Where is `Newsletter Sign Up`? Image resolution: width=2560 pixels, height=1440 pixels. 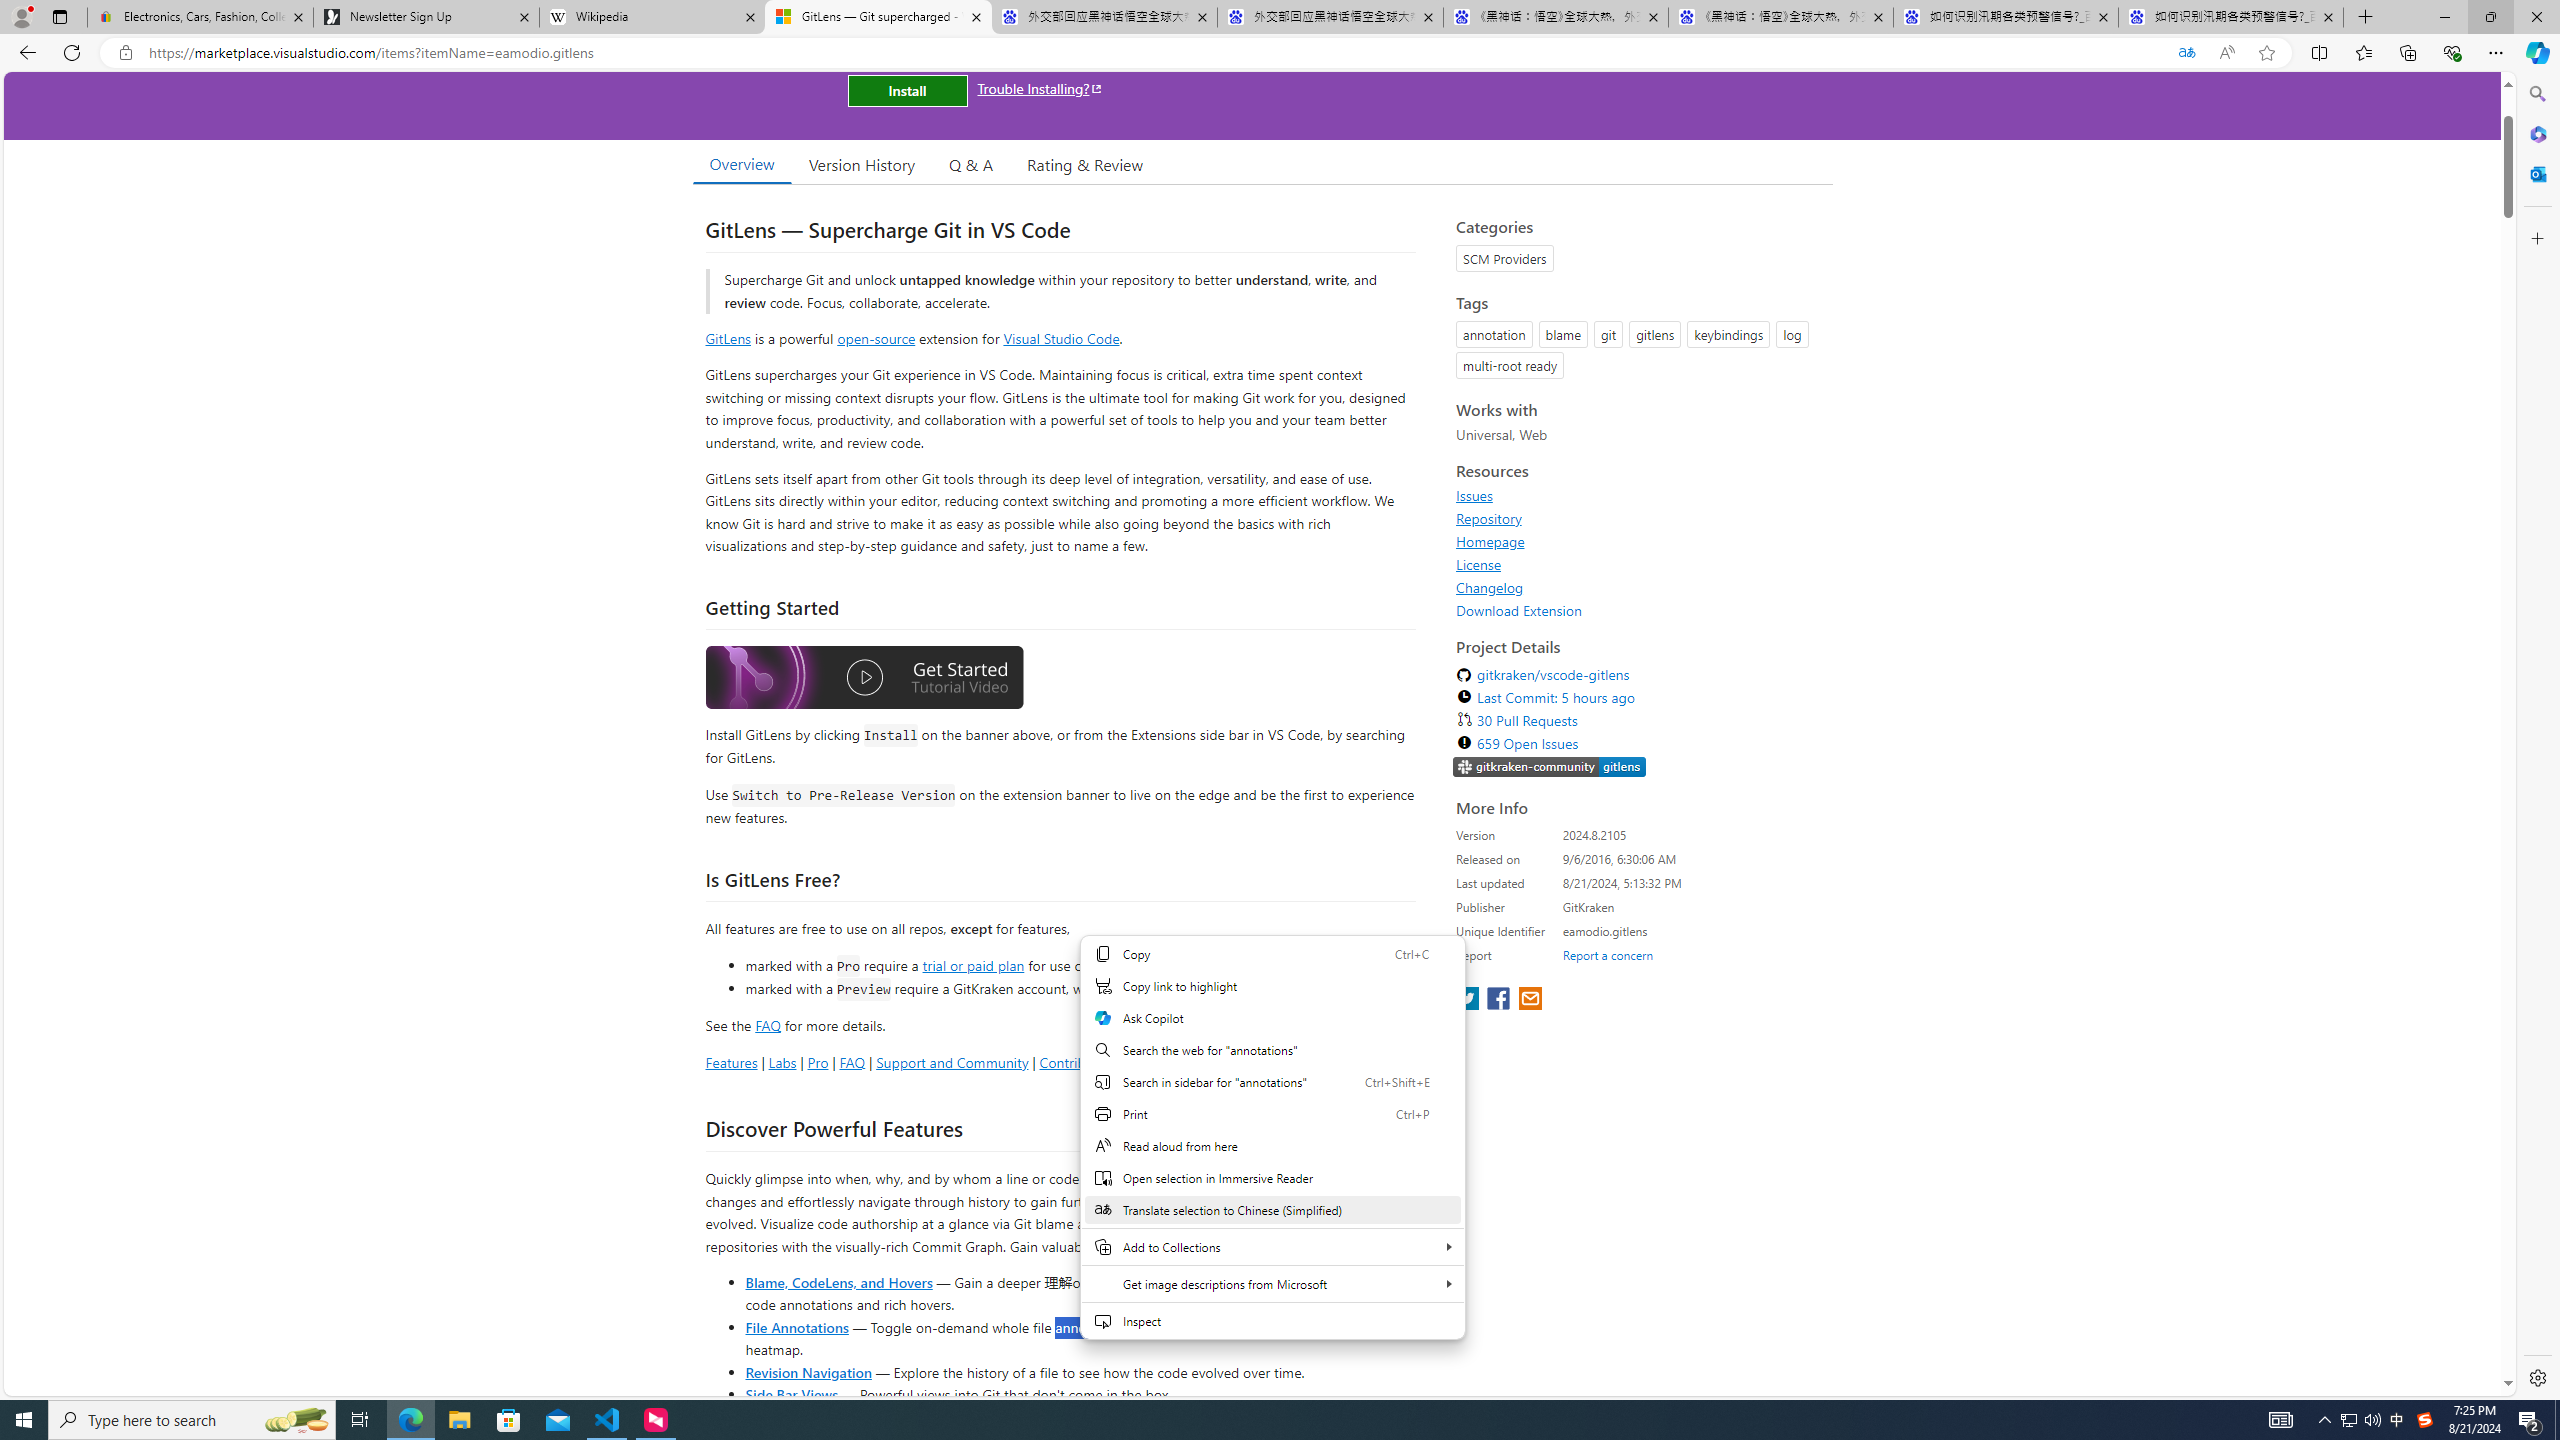
Newsletter Sign Up is located at coordinates (426, 17).